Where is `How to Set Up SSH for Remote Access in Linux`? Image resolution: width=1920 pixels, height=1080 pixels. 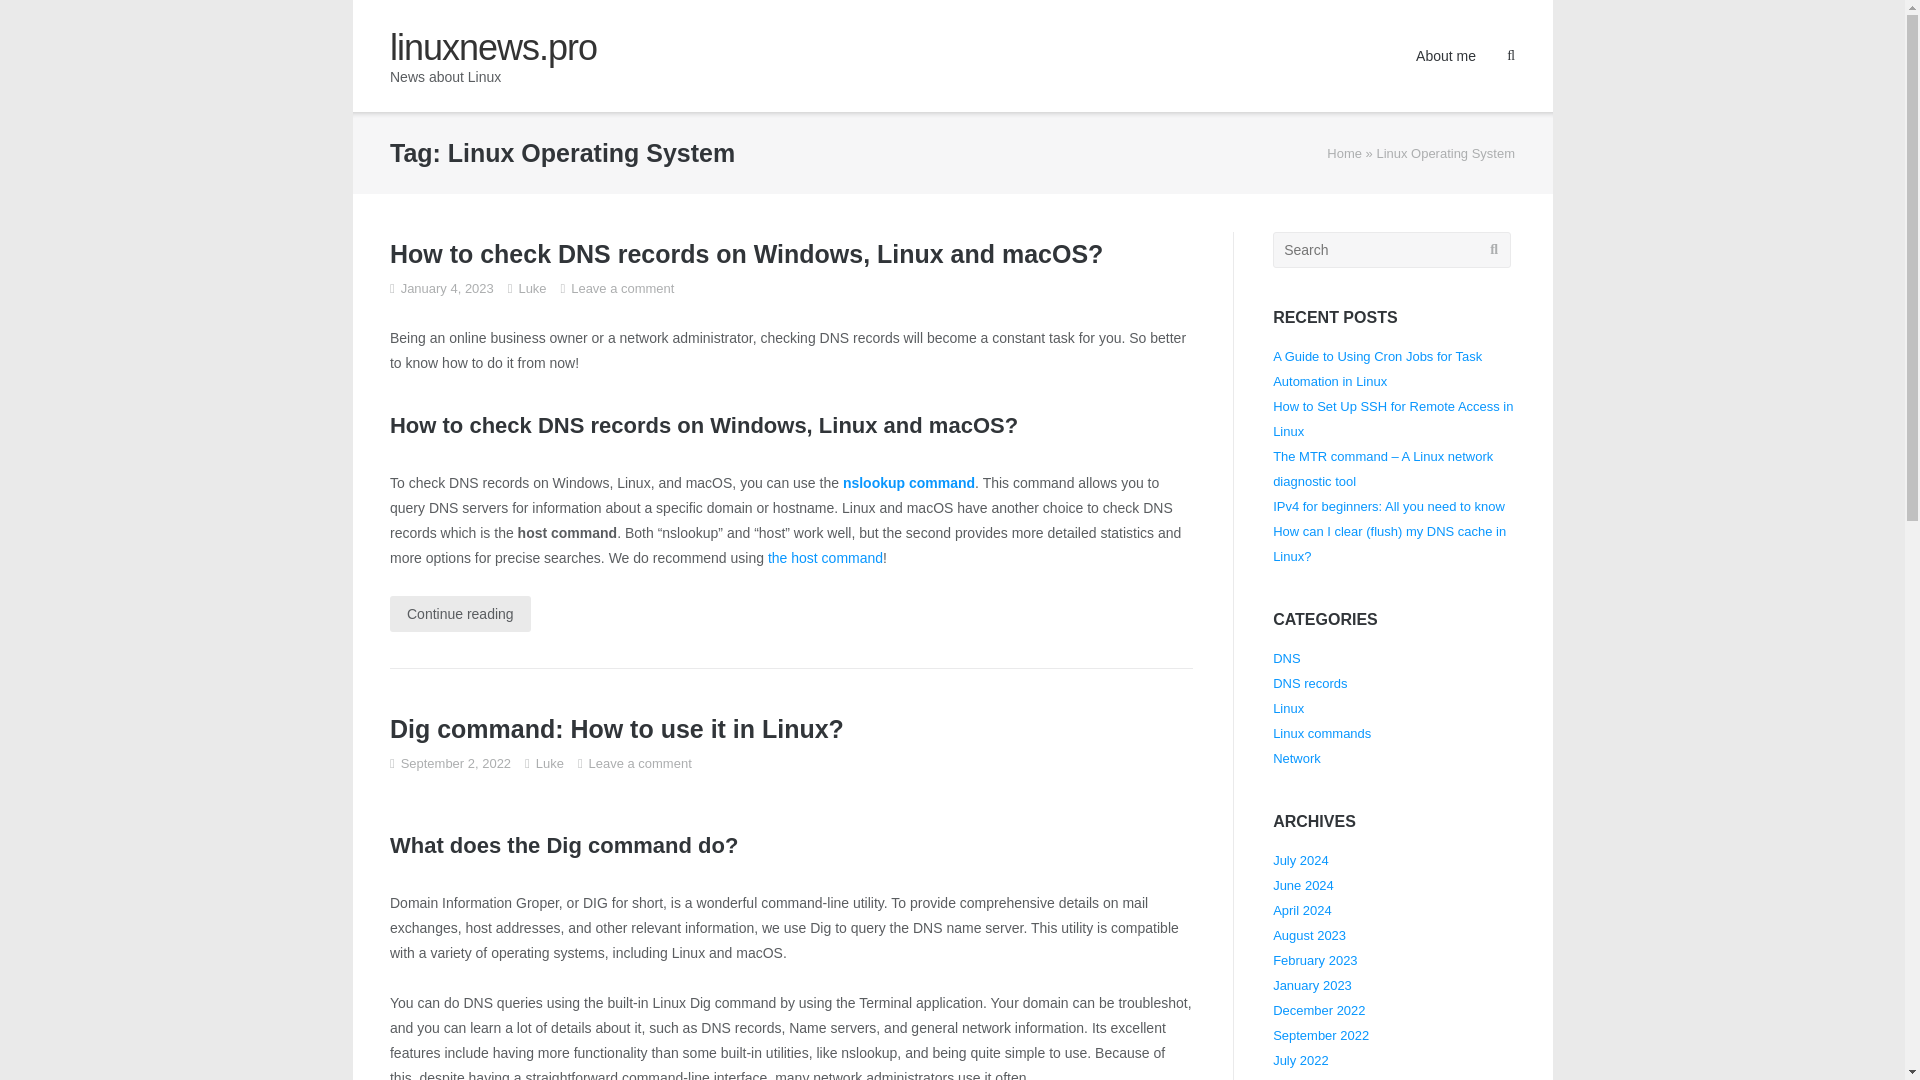
How to Set Up SSH for Remote Access in Linux is located at coordinates (1392, 418).